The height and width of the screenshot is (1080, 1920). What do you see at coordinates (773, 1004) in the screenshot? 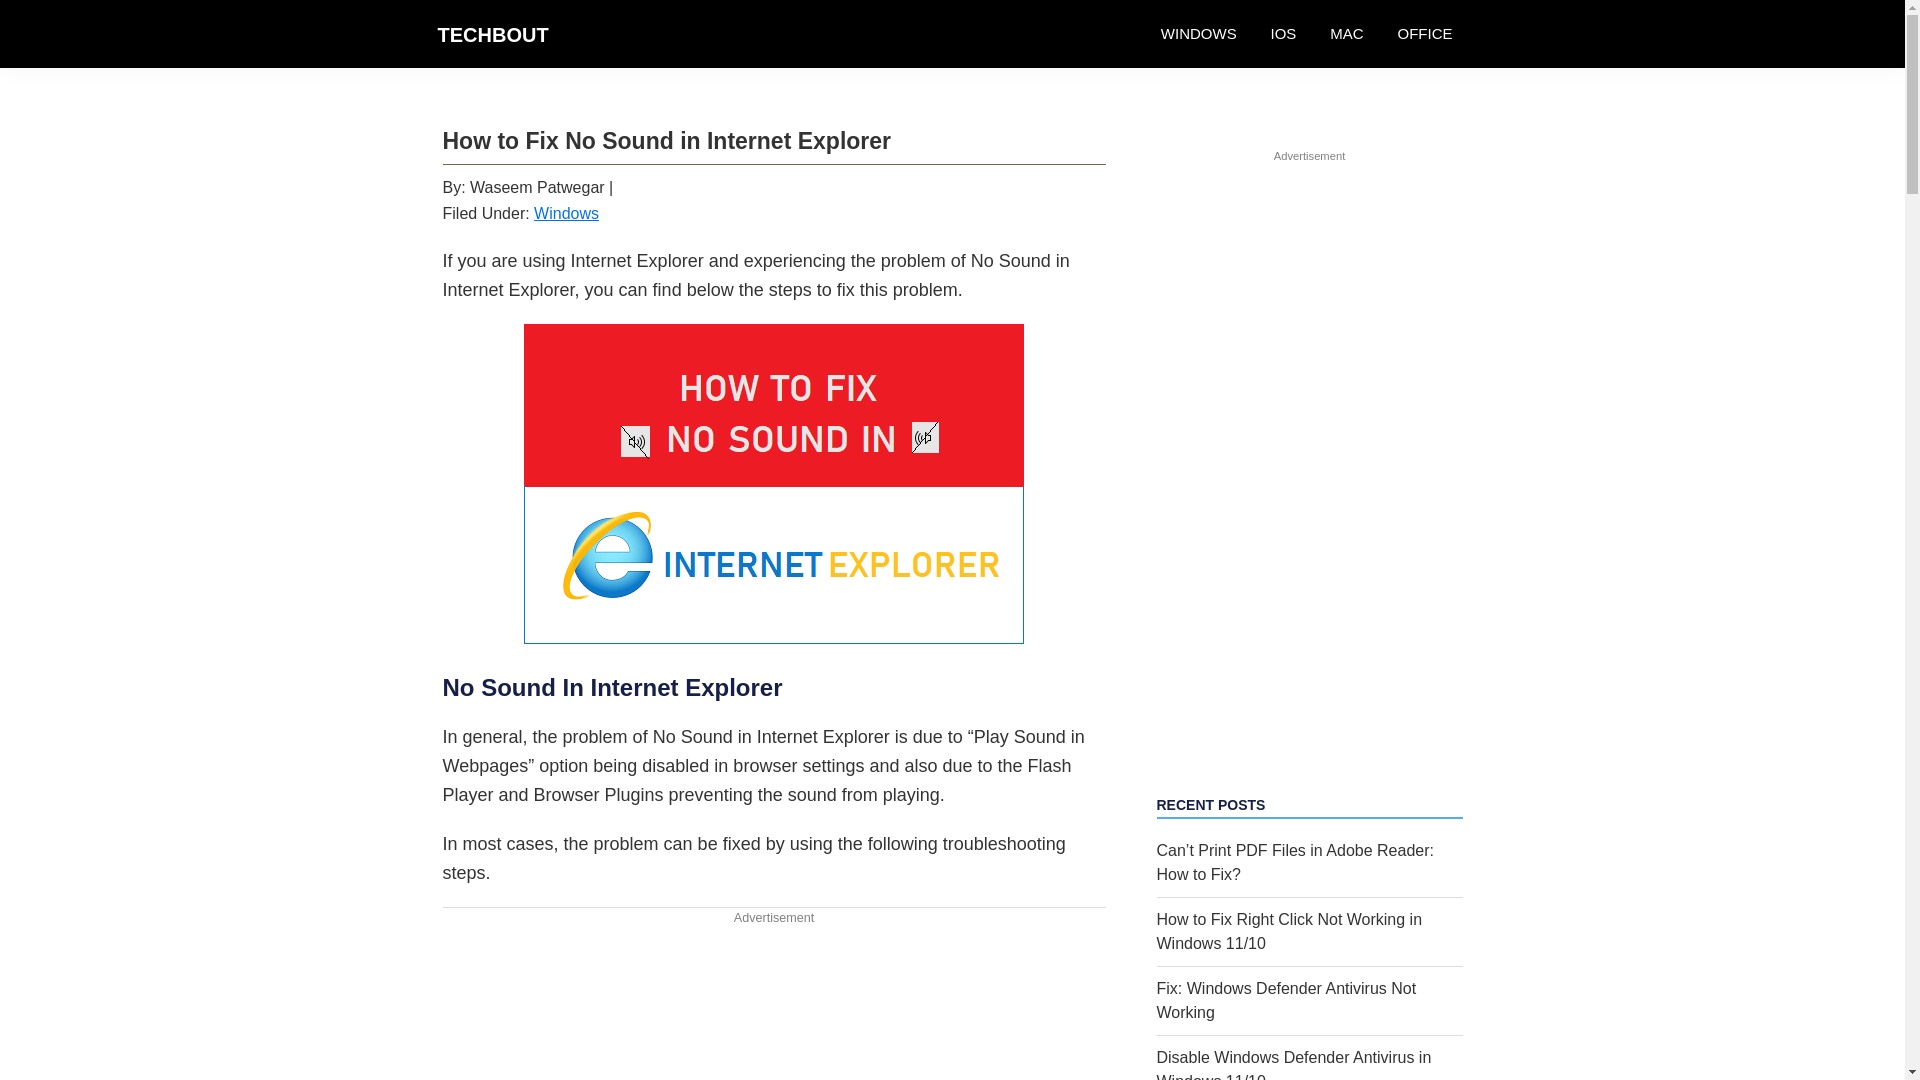
I see `Advertisement` at bounding box center [773, 1004].